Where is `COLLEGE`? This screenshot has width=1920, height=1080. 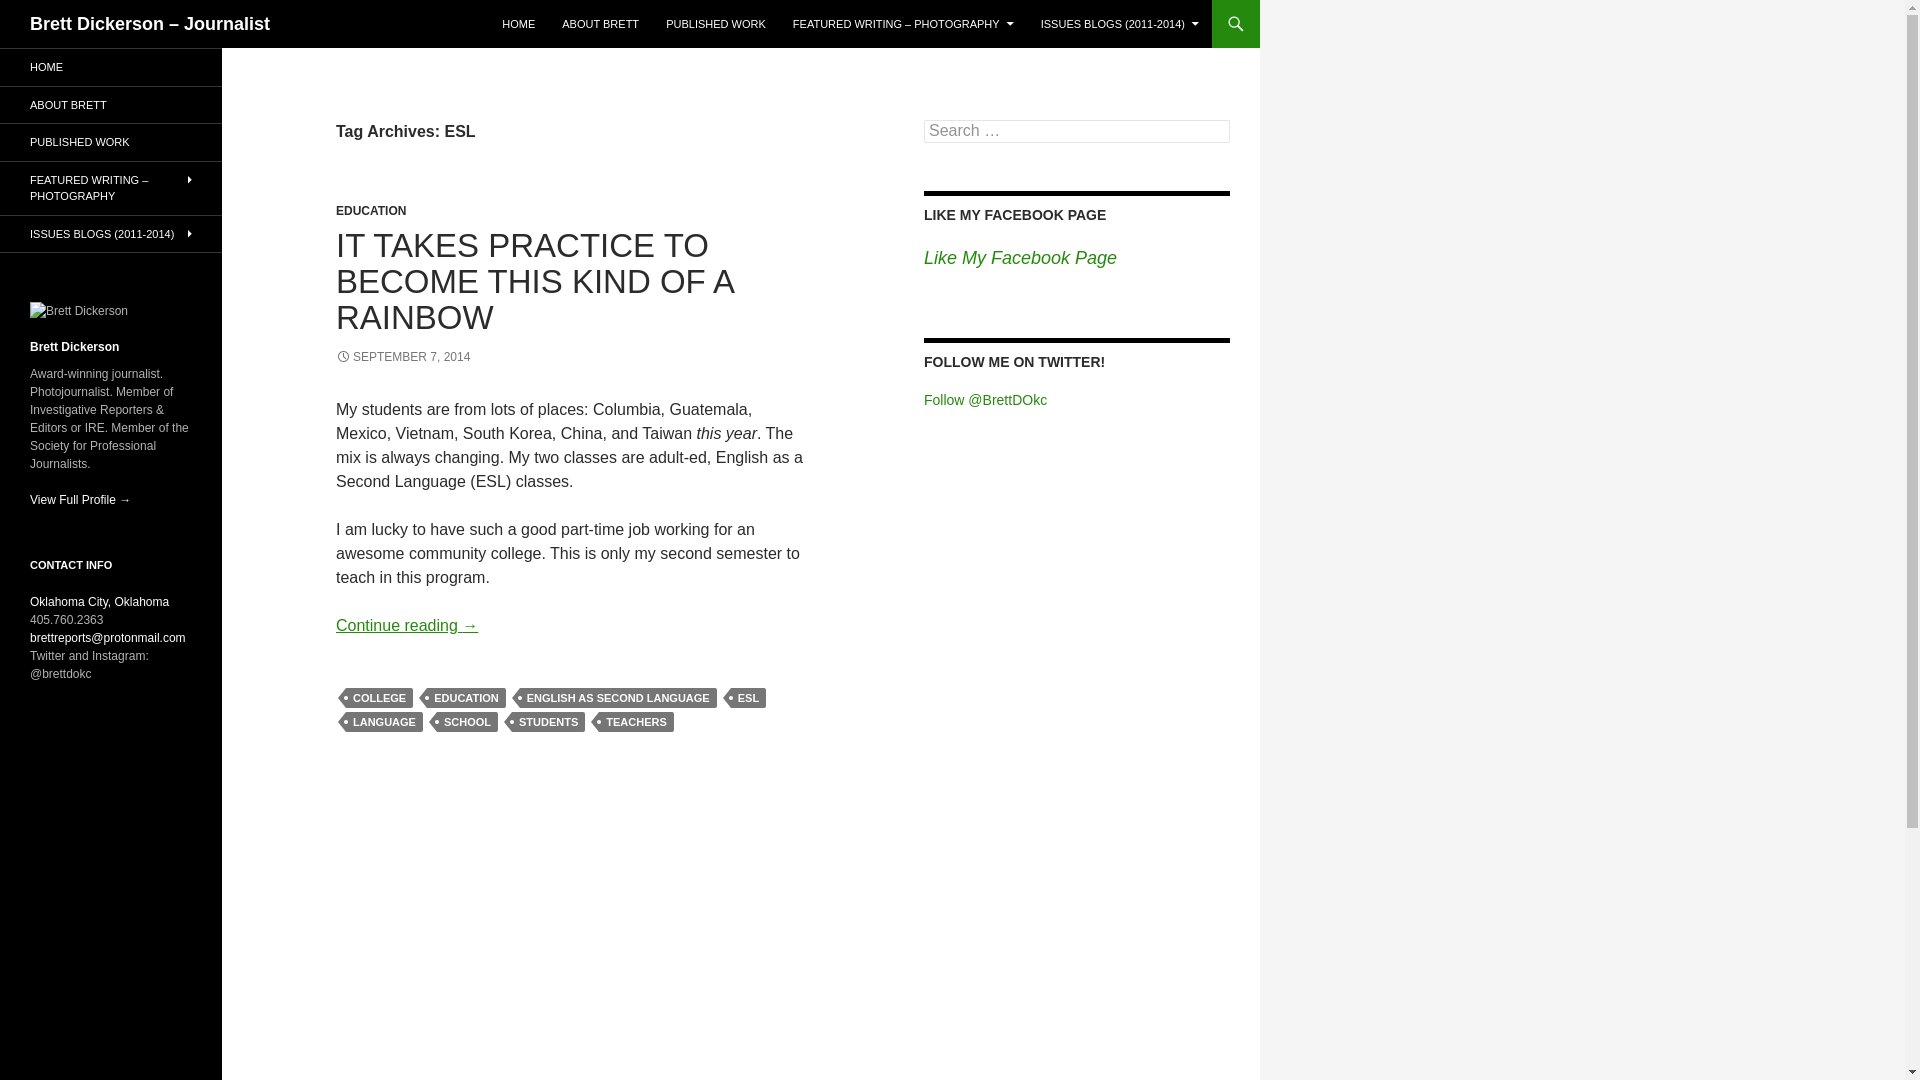 COLLEGE is located at coordinates (378, 698).